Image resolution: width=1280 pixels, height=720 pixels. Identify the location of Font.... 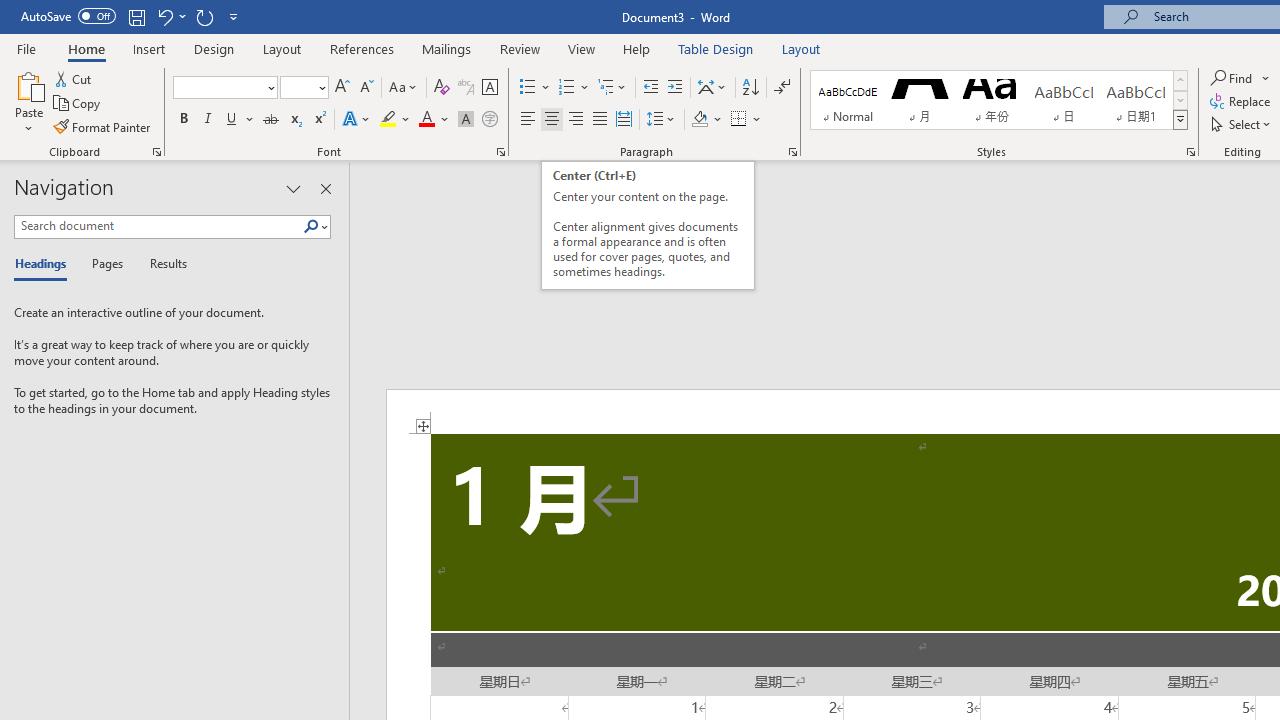
(500, 152).